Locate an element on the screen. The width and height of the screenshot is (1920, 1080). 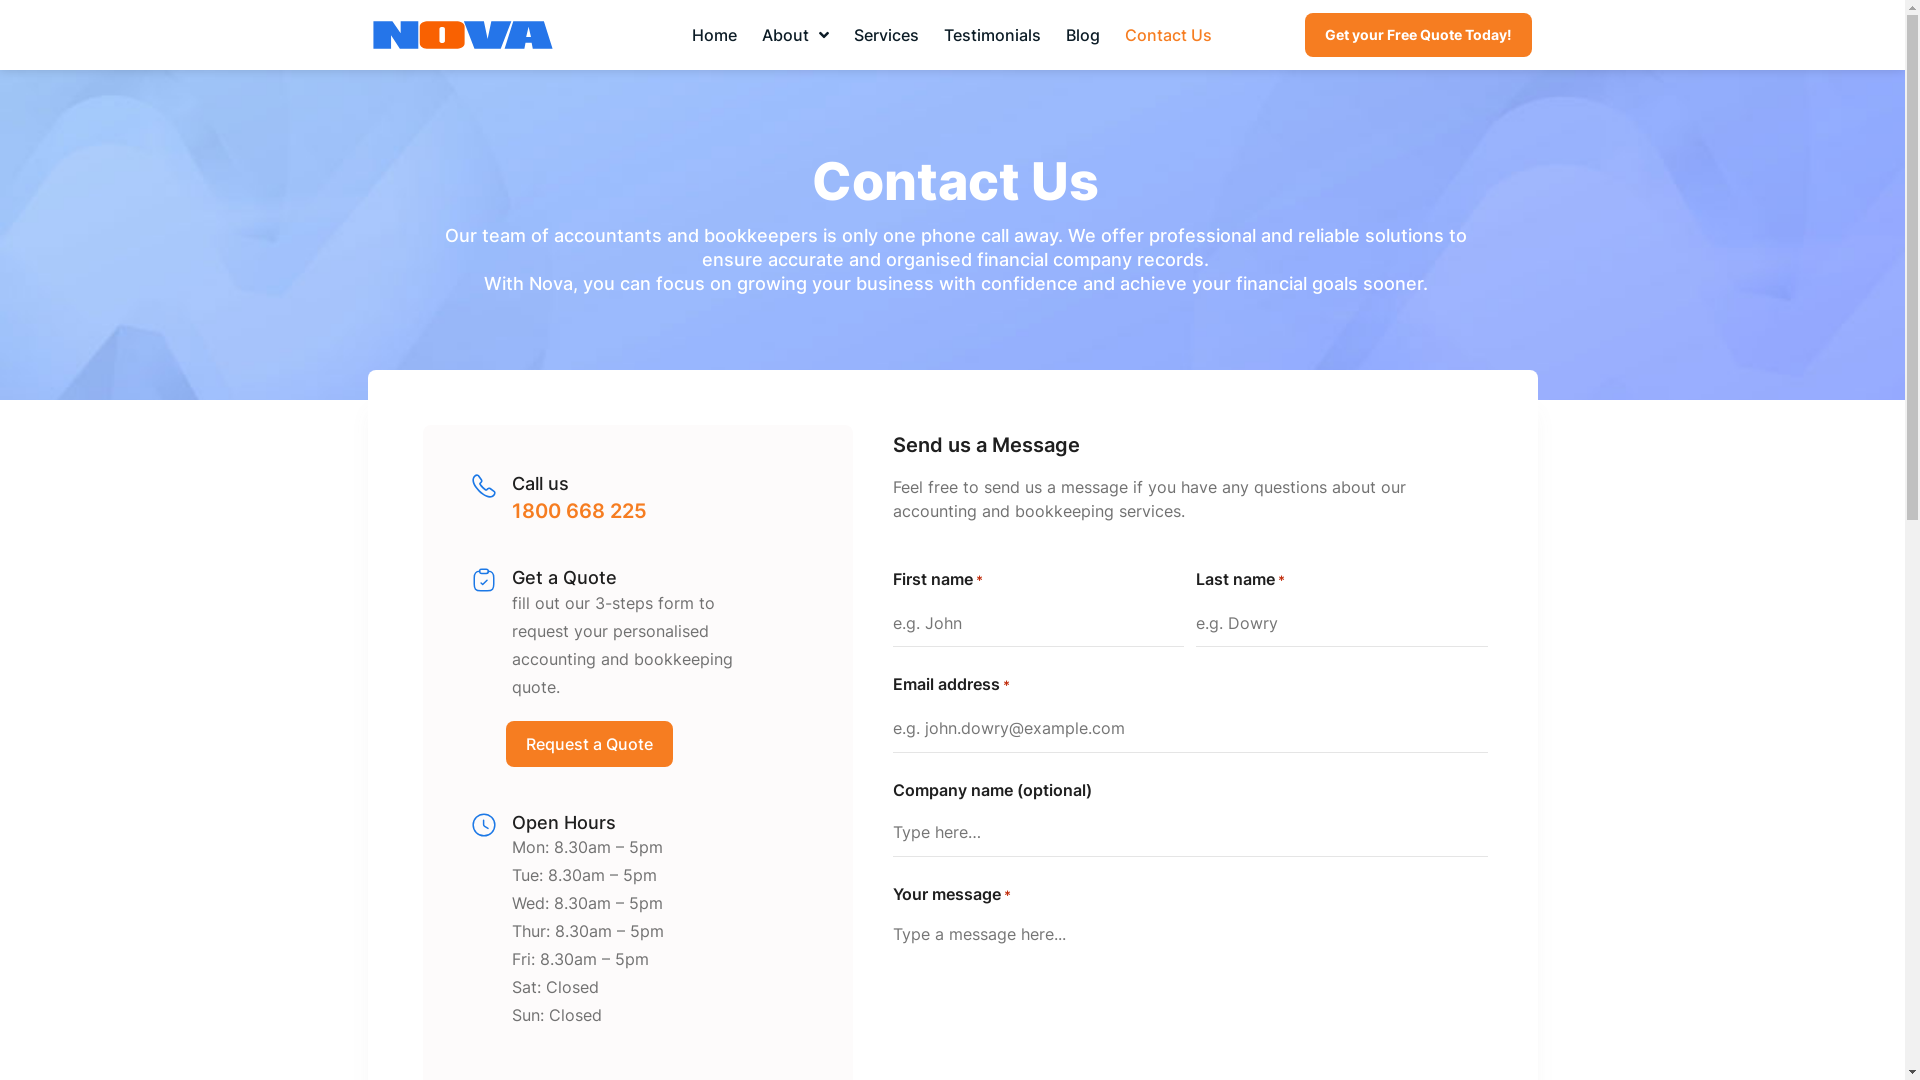
Services is located at coordinates (886, 35).